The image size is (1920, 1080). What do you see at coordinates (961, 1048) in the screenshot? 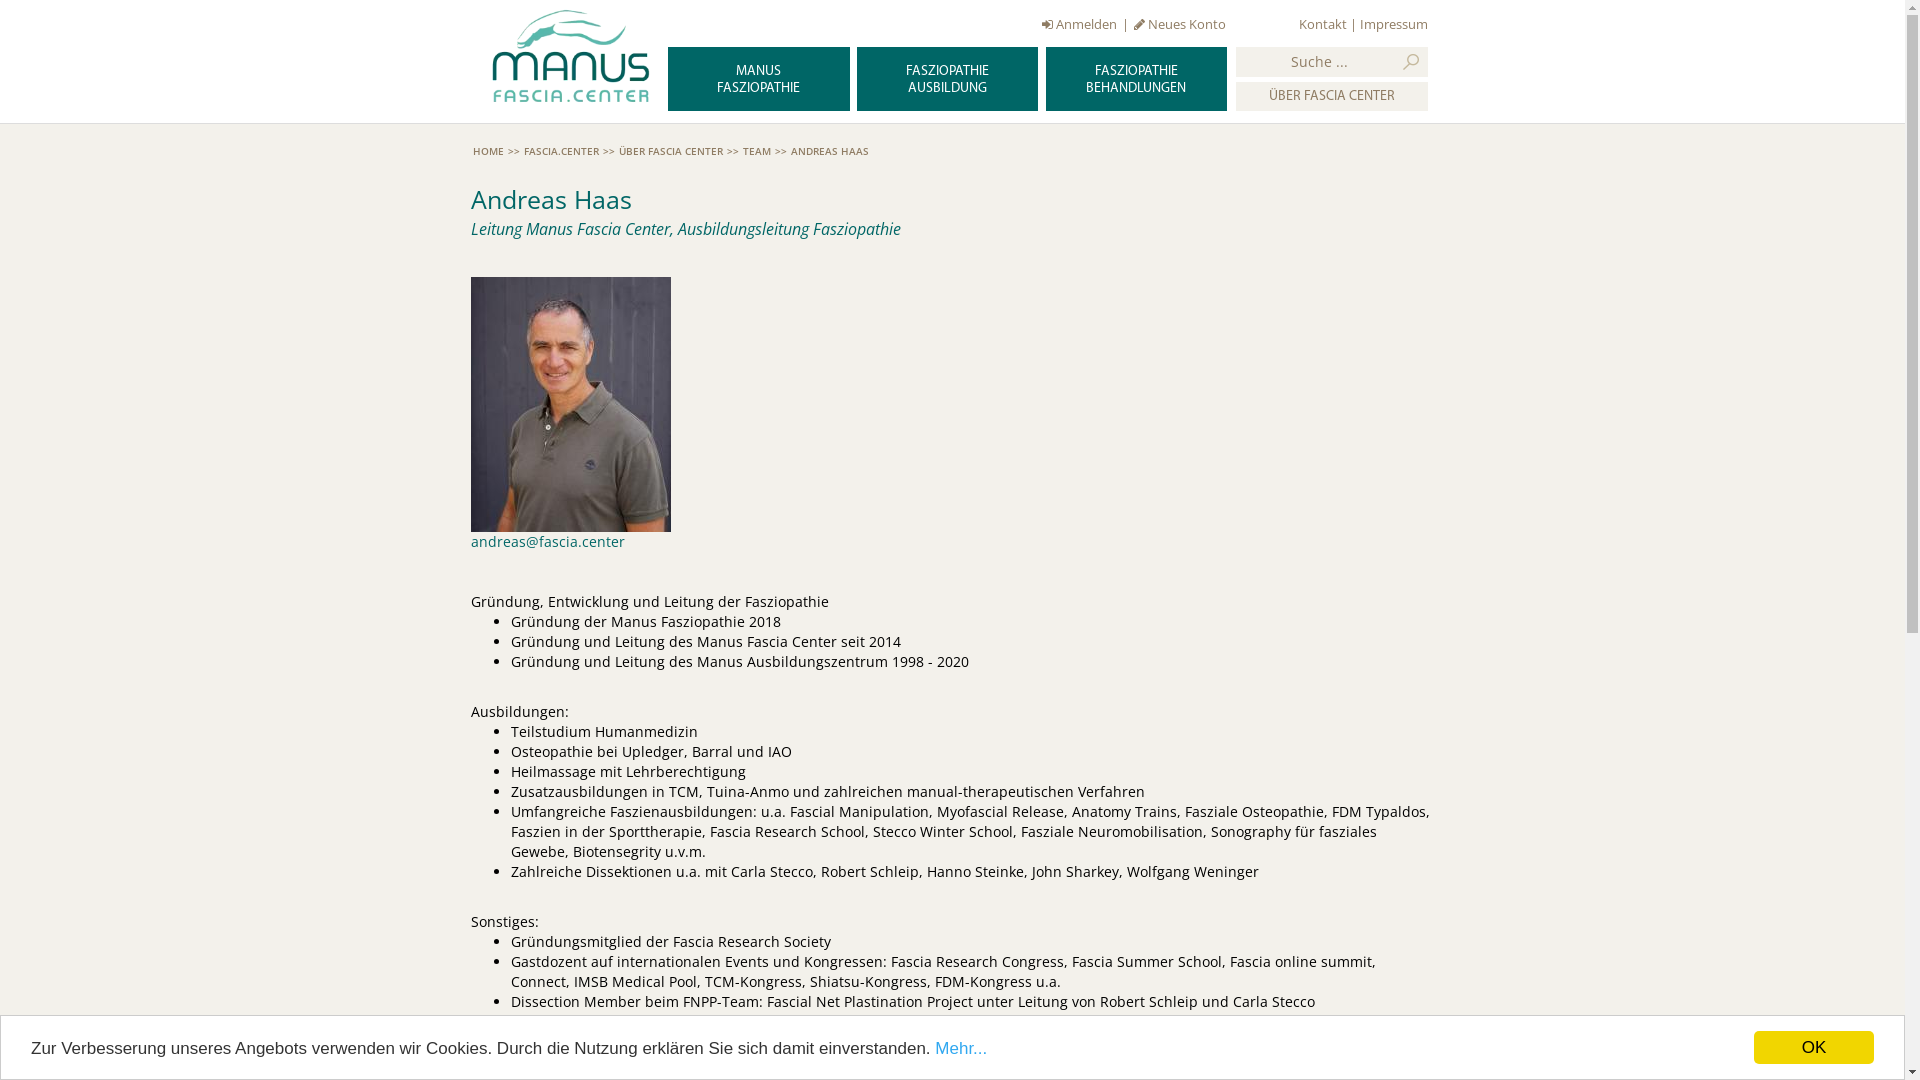
I see `Mehr...` at bounding box center [961, 1048].